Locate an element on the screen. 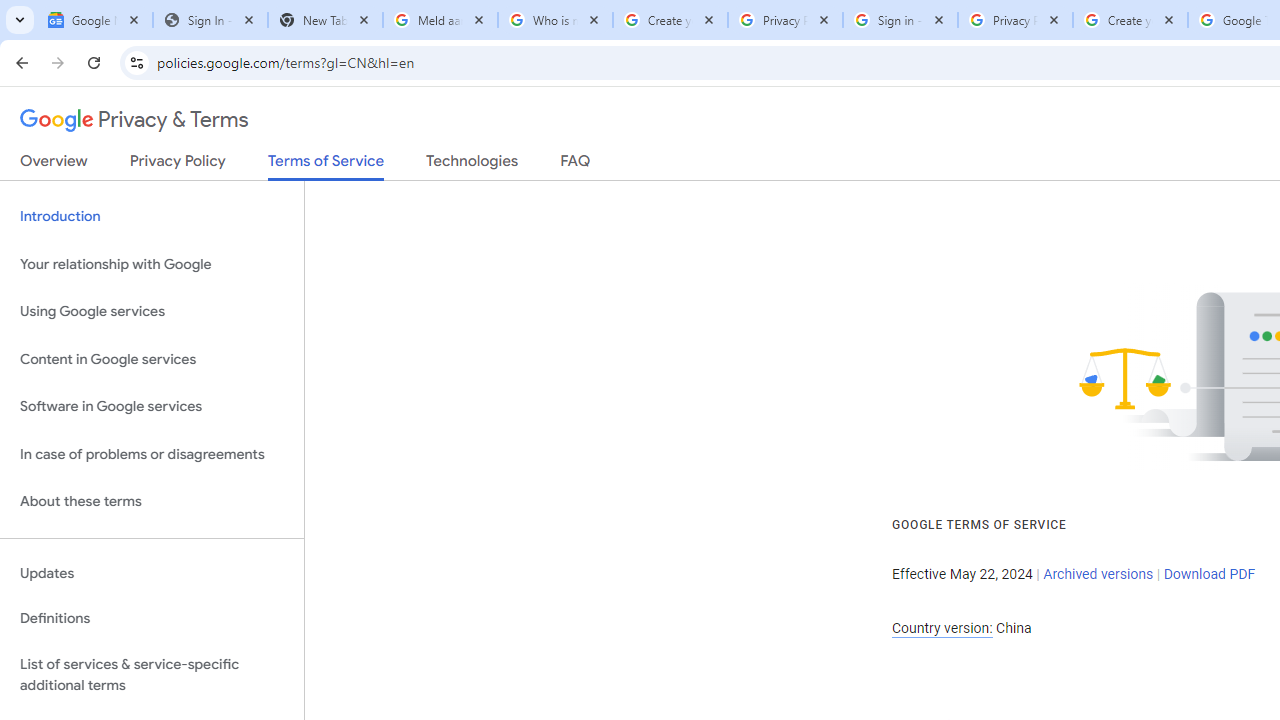 The width and height of the screenshot is (1280, 720). List of services & service-specific additional terms is located at coordinates (152, 674).